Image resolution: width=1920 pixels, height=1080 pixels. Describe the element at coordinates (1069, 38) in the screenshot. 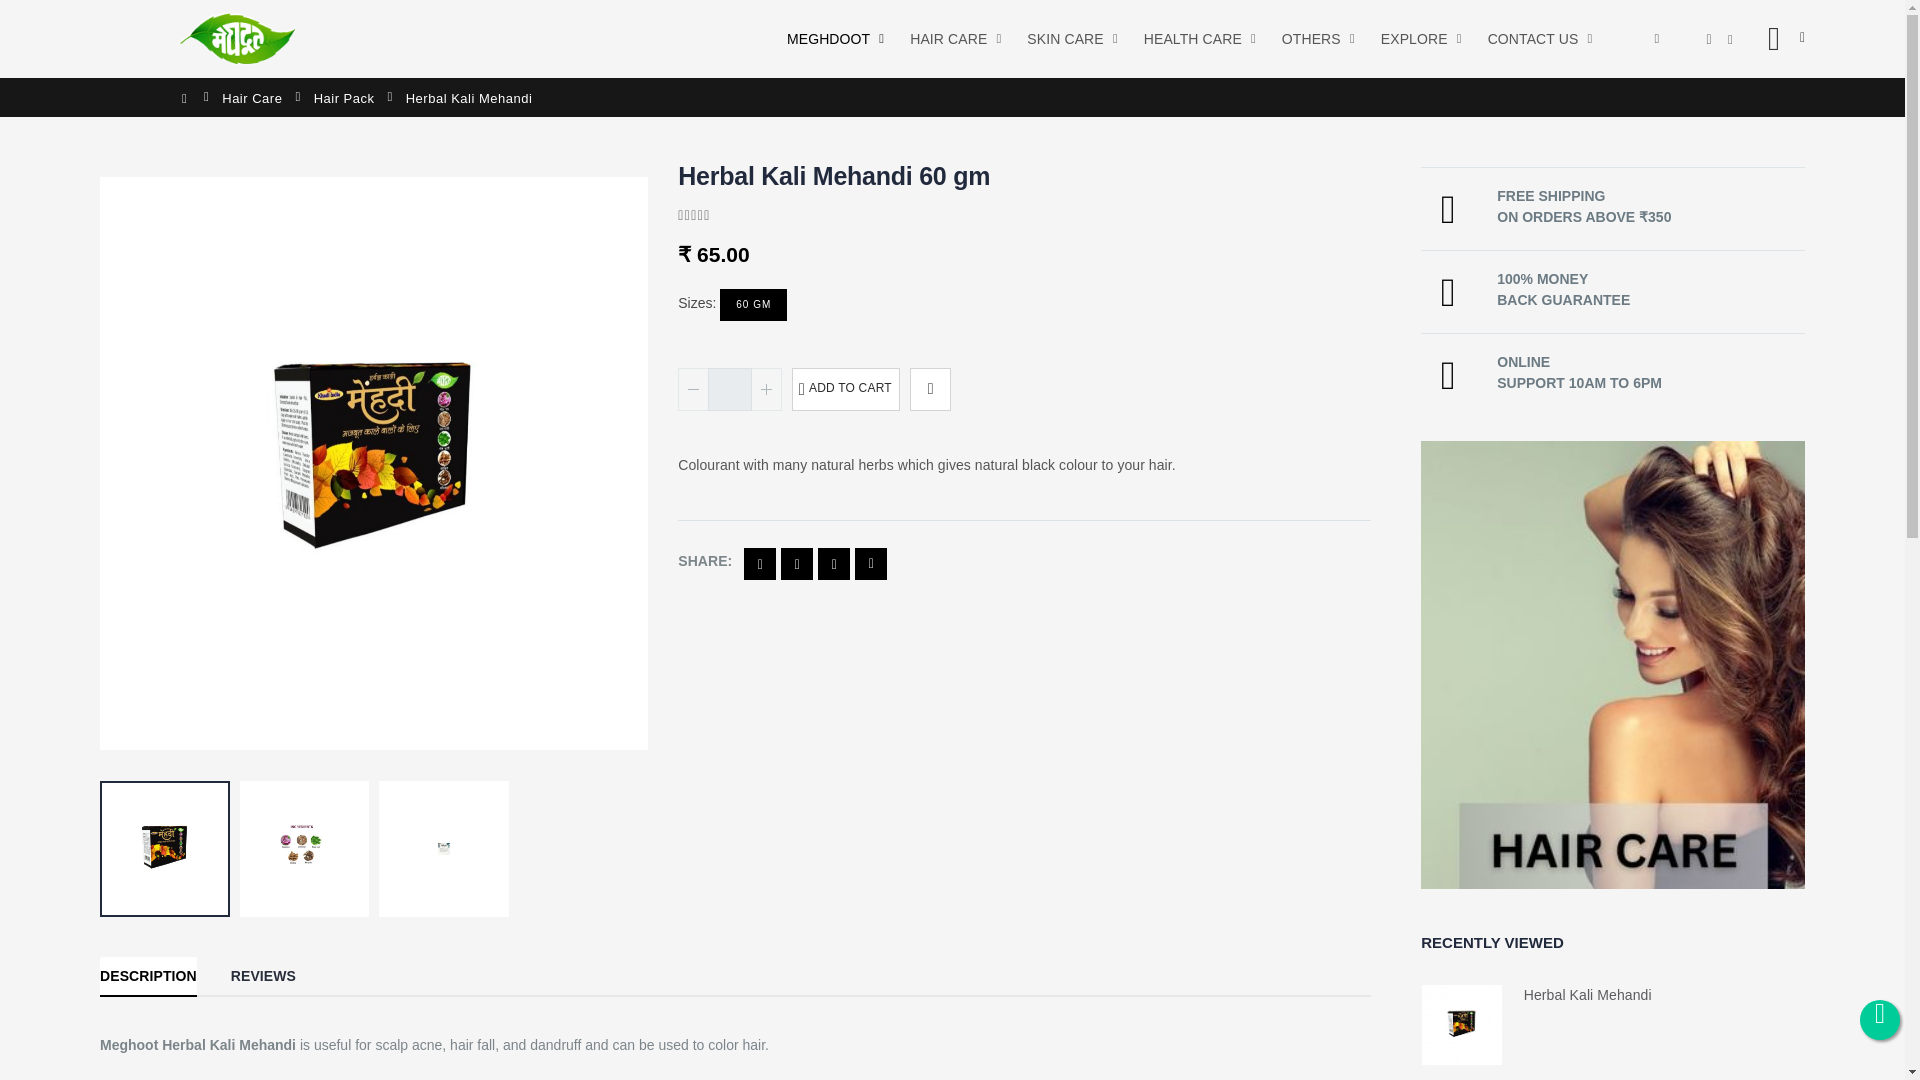

I see `SKIN CARE` at that location.